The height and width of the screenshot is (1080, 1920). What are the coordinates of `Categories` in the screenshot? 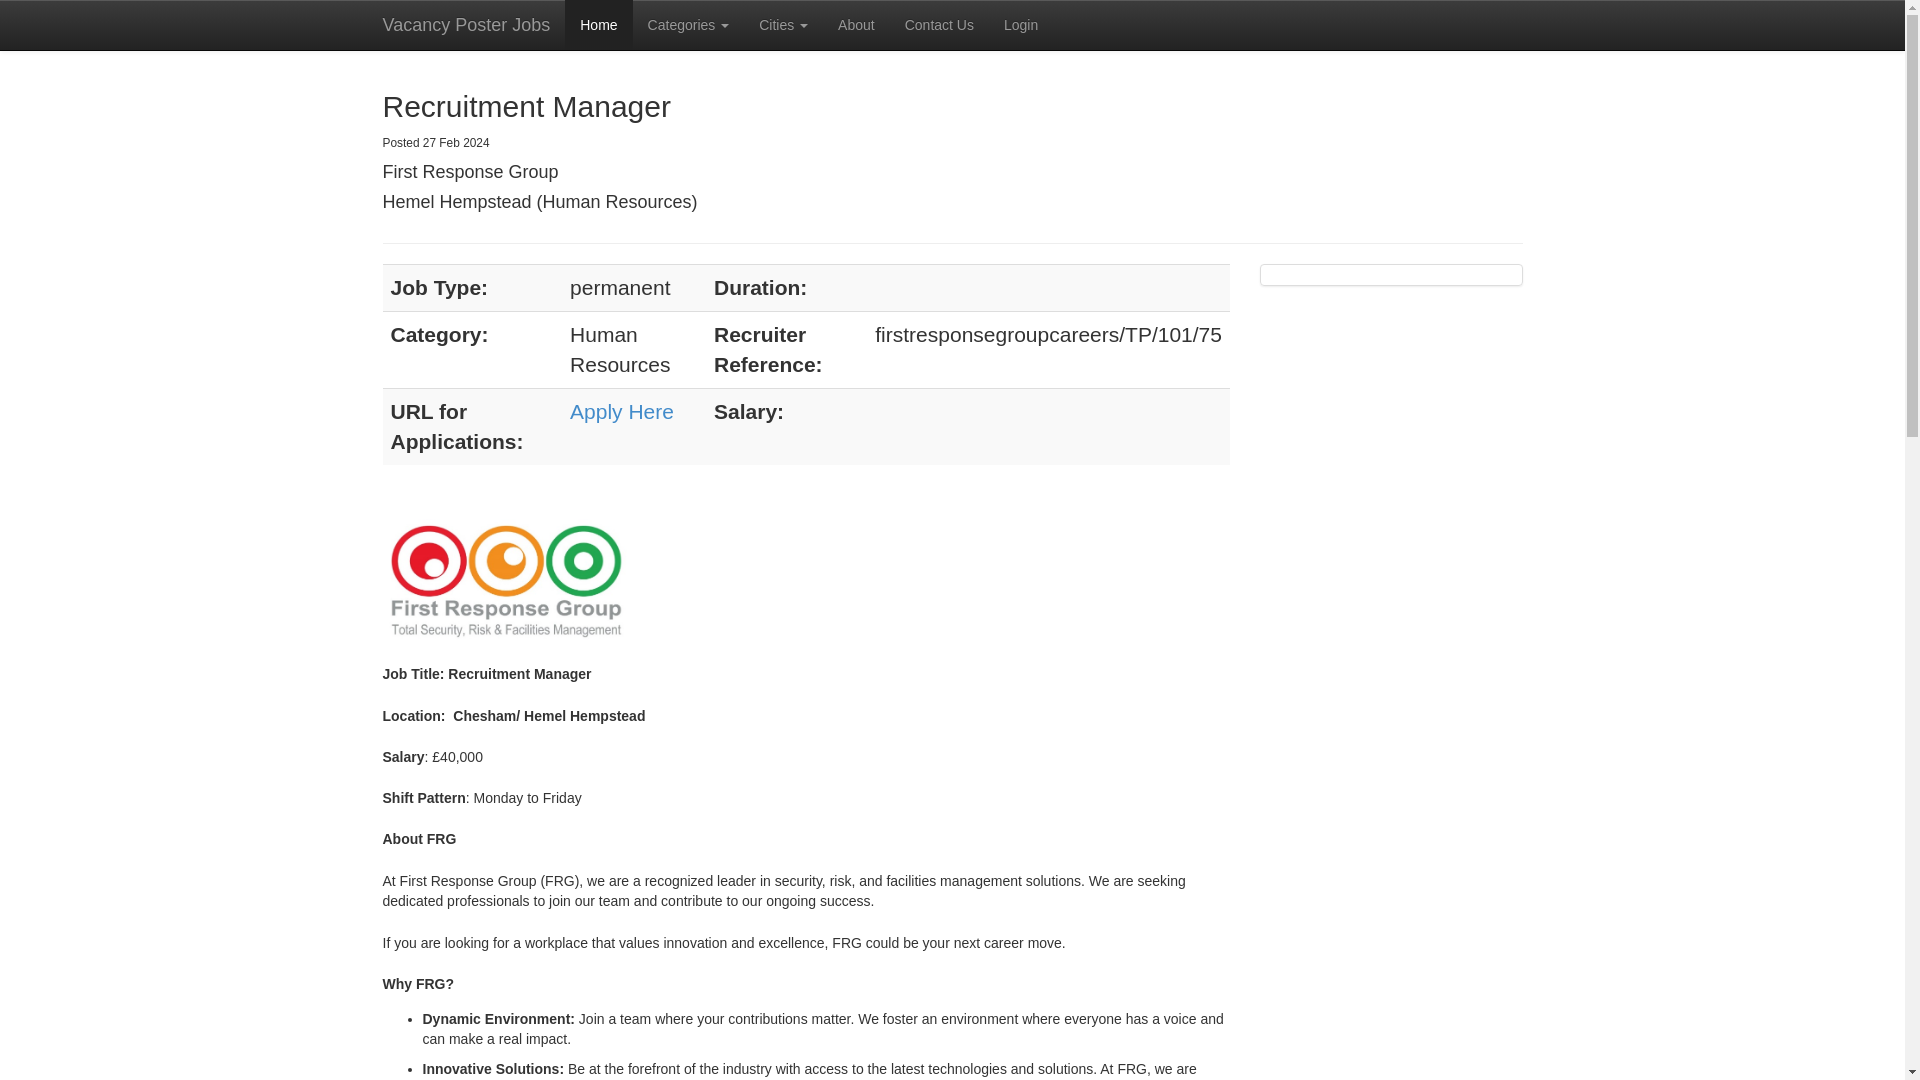 It's located at (688, 24).